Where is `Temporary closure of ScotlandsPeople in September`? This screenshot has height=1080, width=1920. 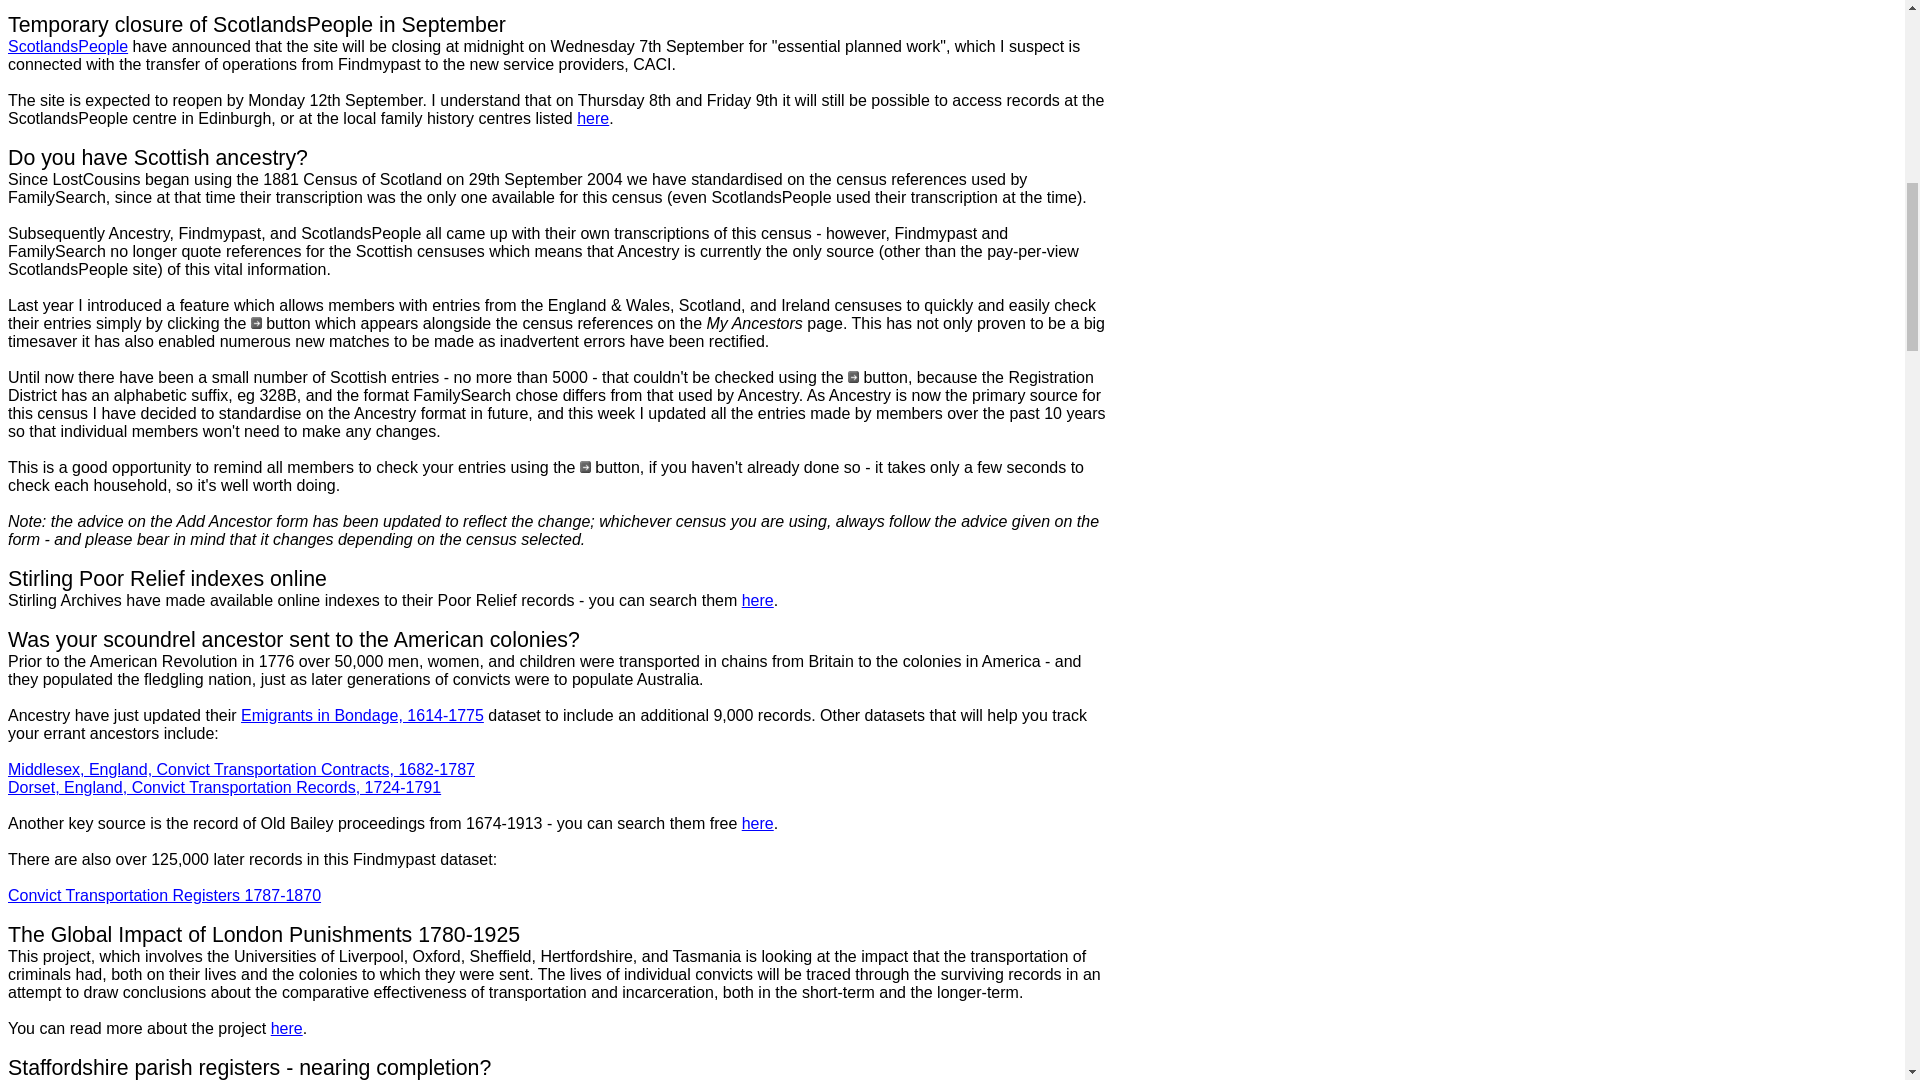 Temporary closure of ScotlandsPeople in September is located at coordinates (256, 26).